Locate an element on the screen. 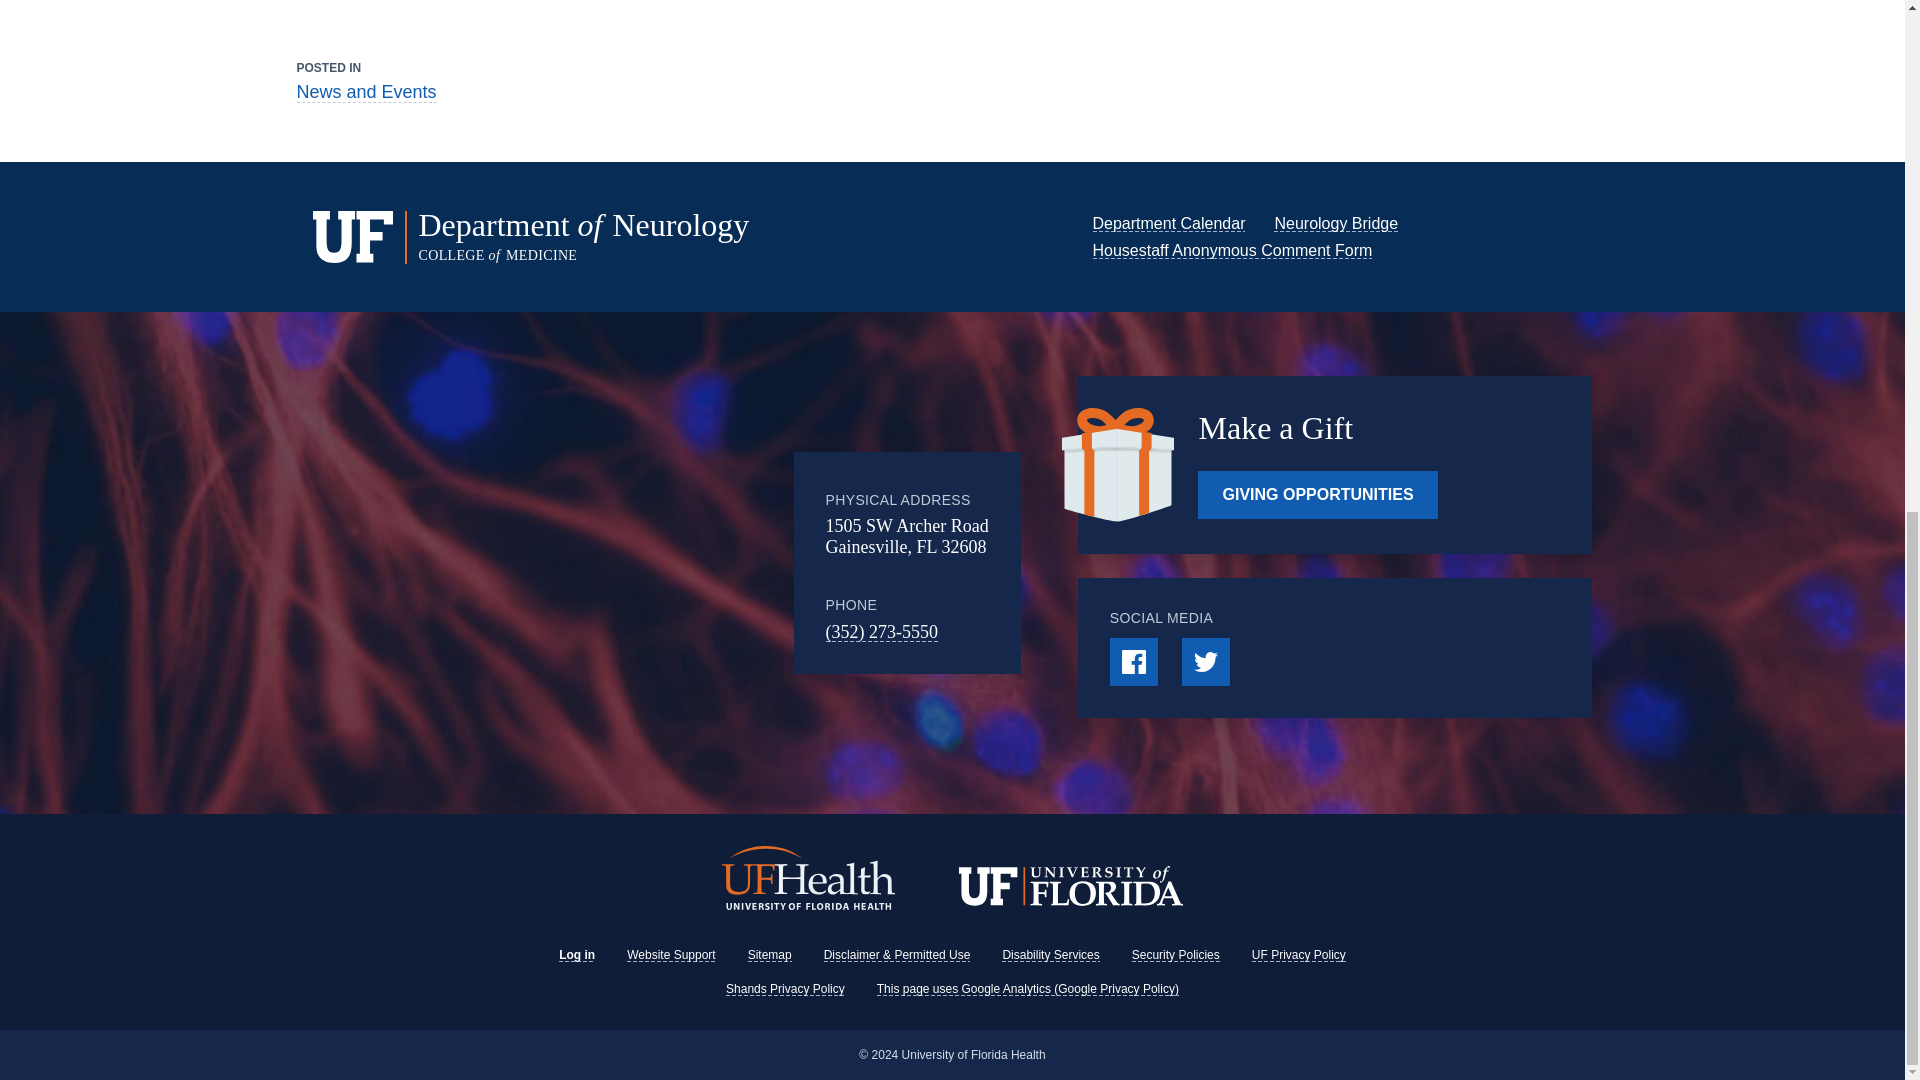 Image resolution: width=1920 pixels, height=1080 pixels. Department Calendar is located at coordinates (1168, 223).